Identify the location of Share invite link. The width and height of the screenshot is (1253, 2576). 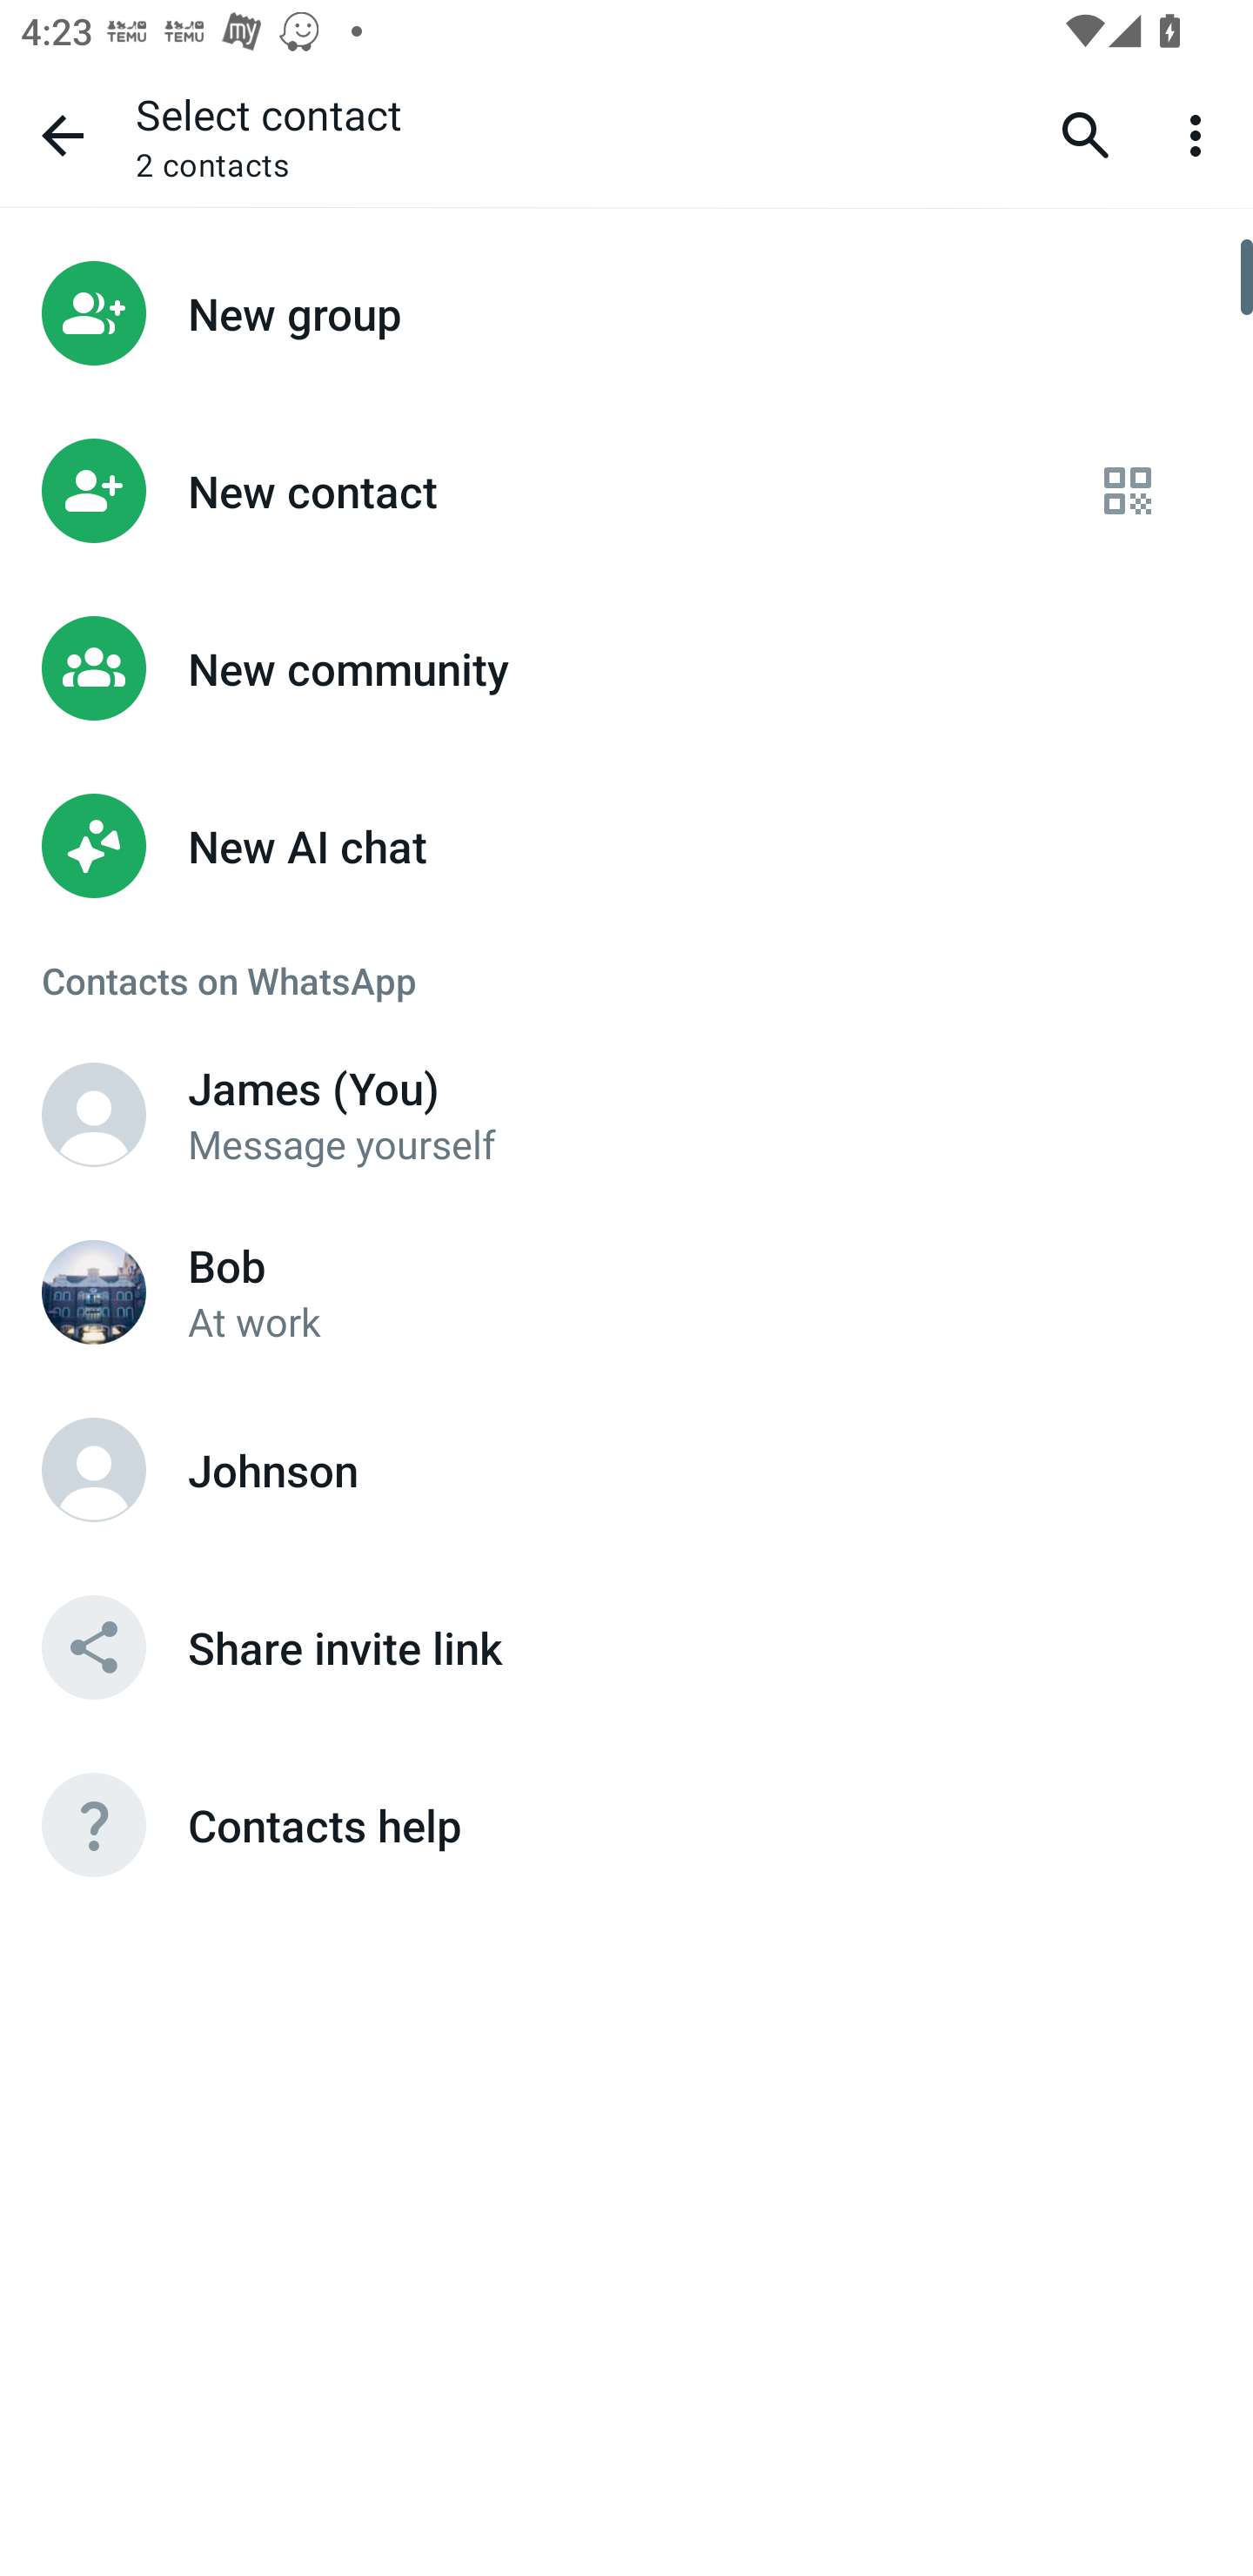
(626, 1647).